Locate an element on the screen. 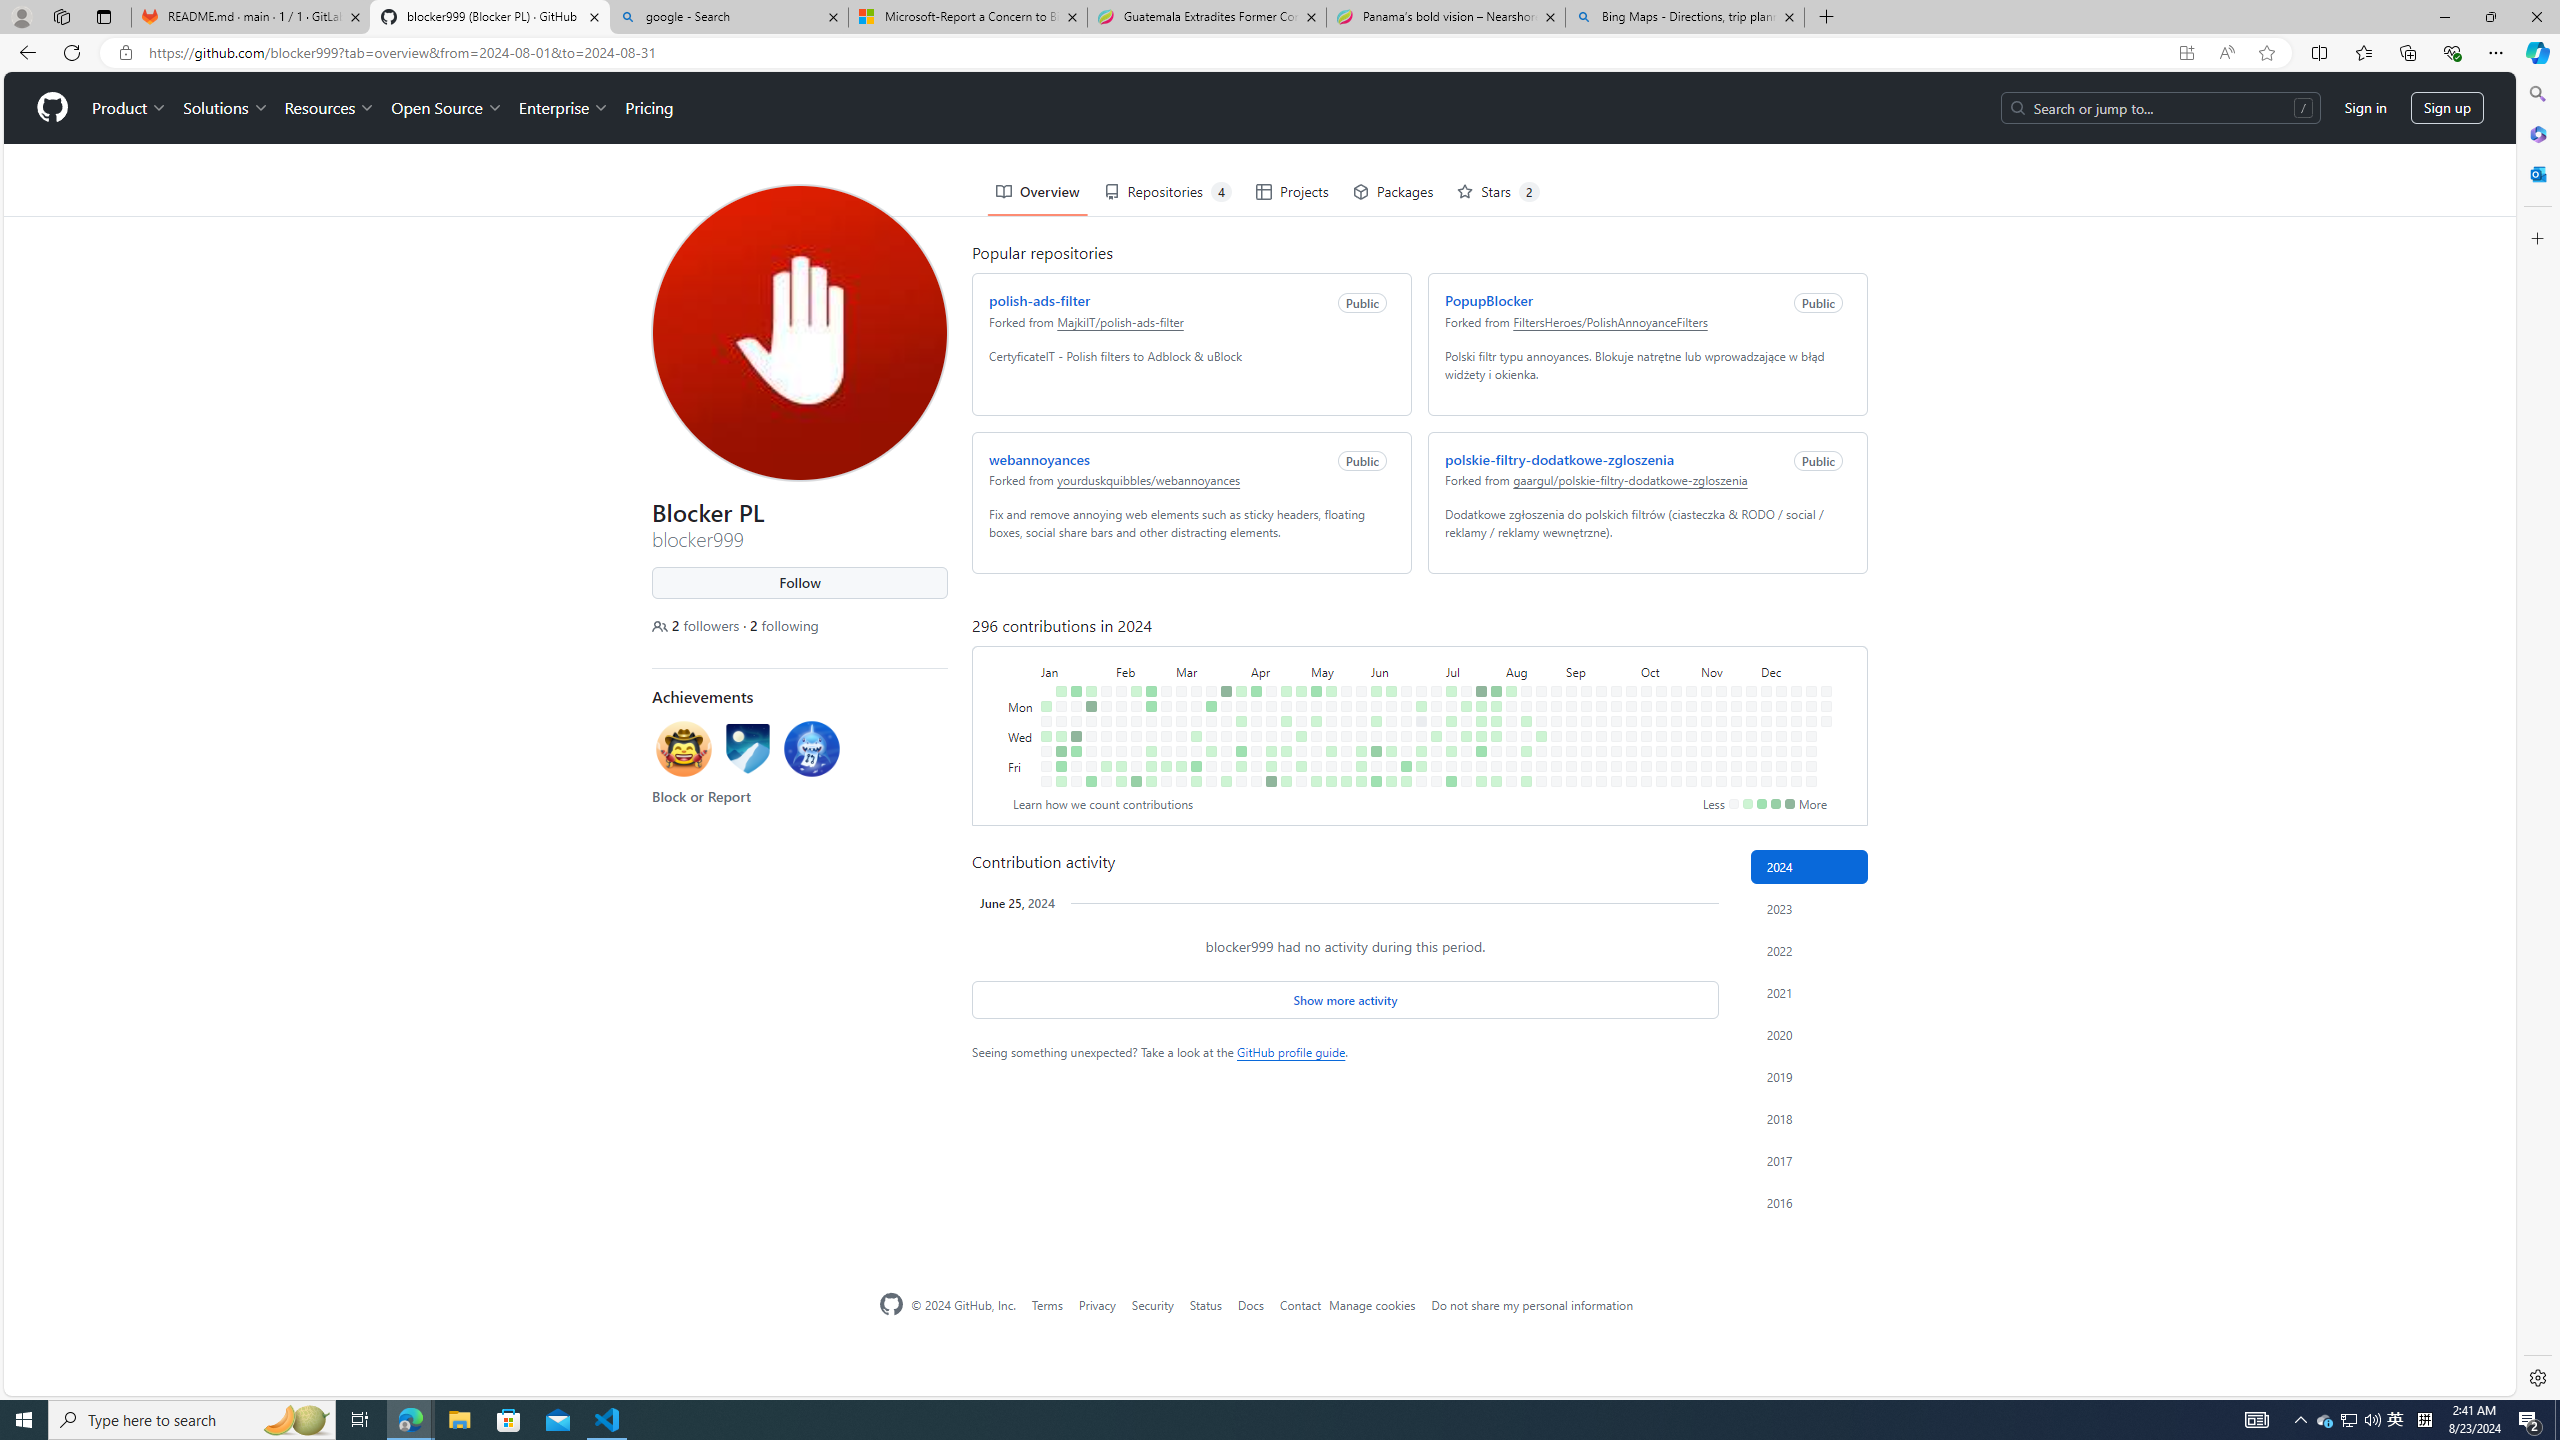  2018 is located at coordinates (1810, 1118).